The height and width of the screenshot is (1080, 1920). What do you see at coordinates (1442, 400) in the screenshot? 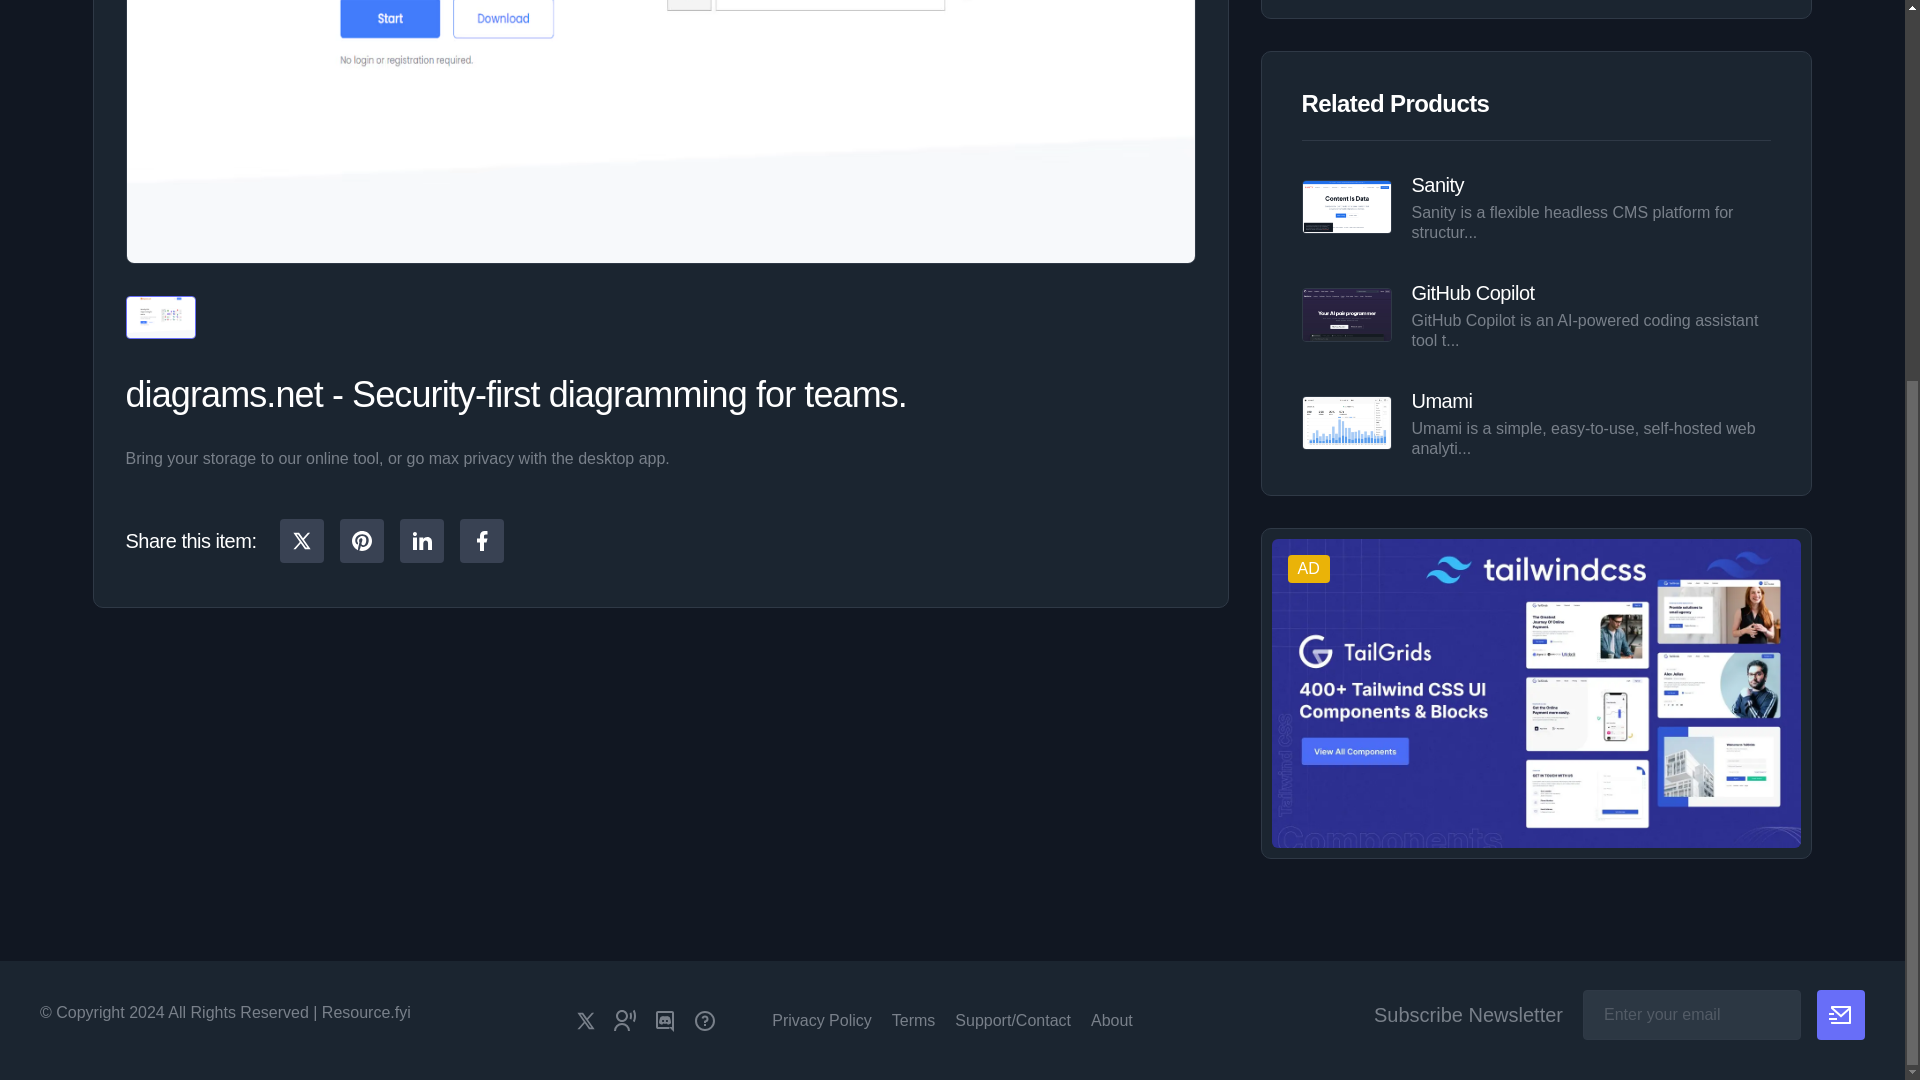
I see `Umami` at bounding box center [1442, 400].